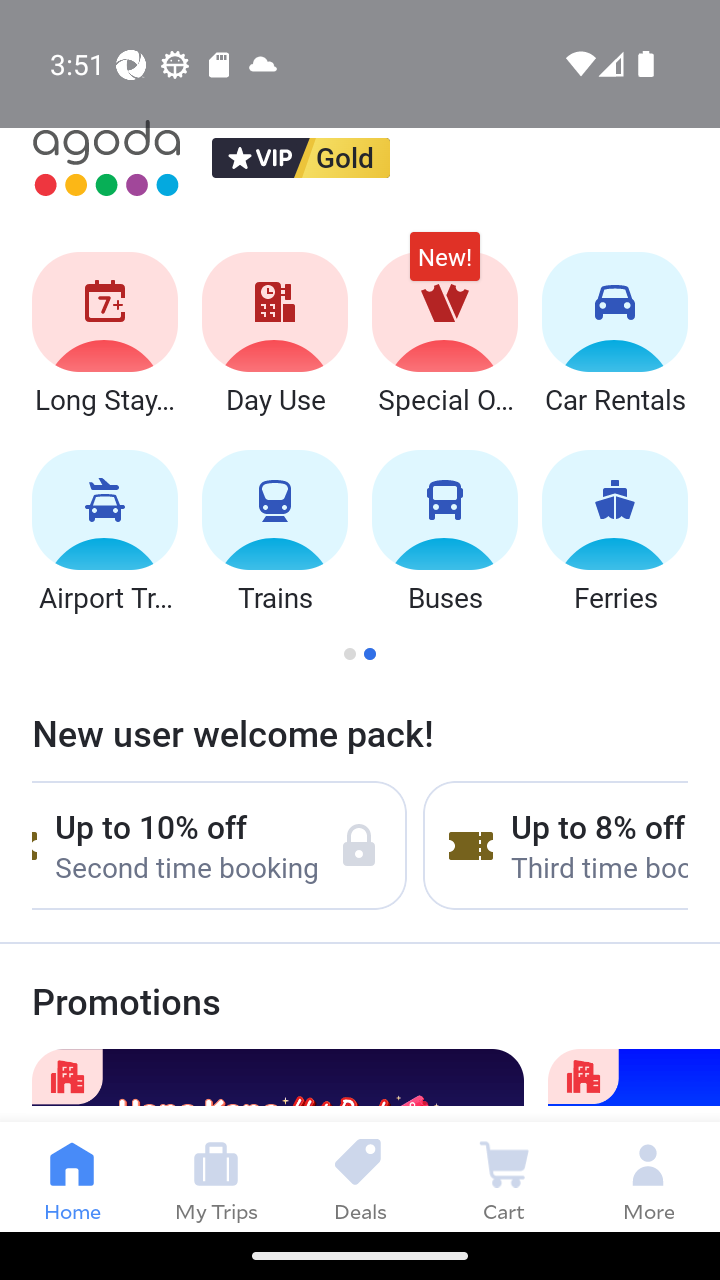  What do you see at coordinates (648, 1176) in the screenshot?
I see `More` at bounding box center [648, 1176].